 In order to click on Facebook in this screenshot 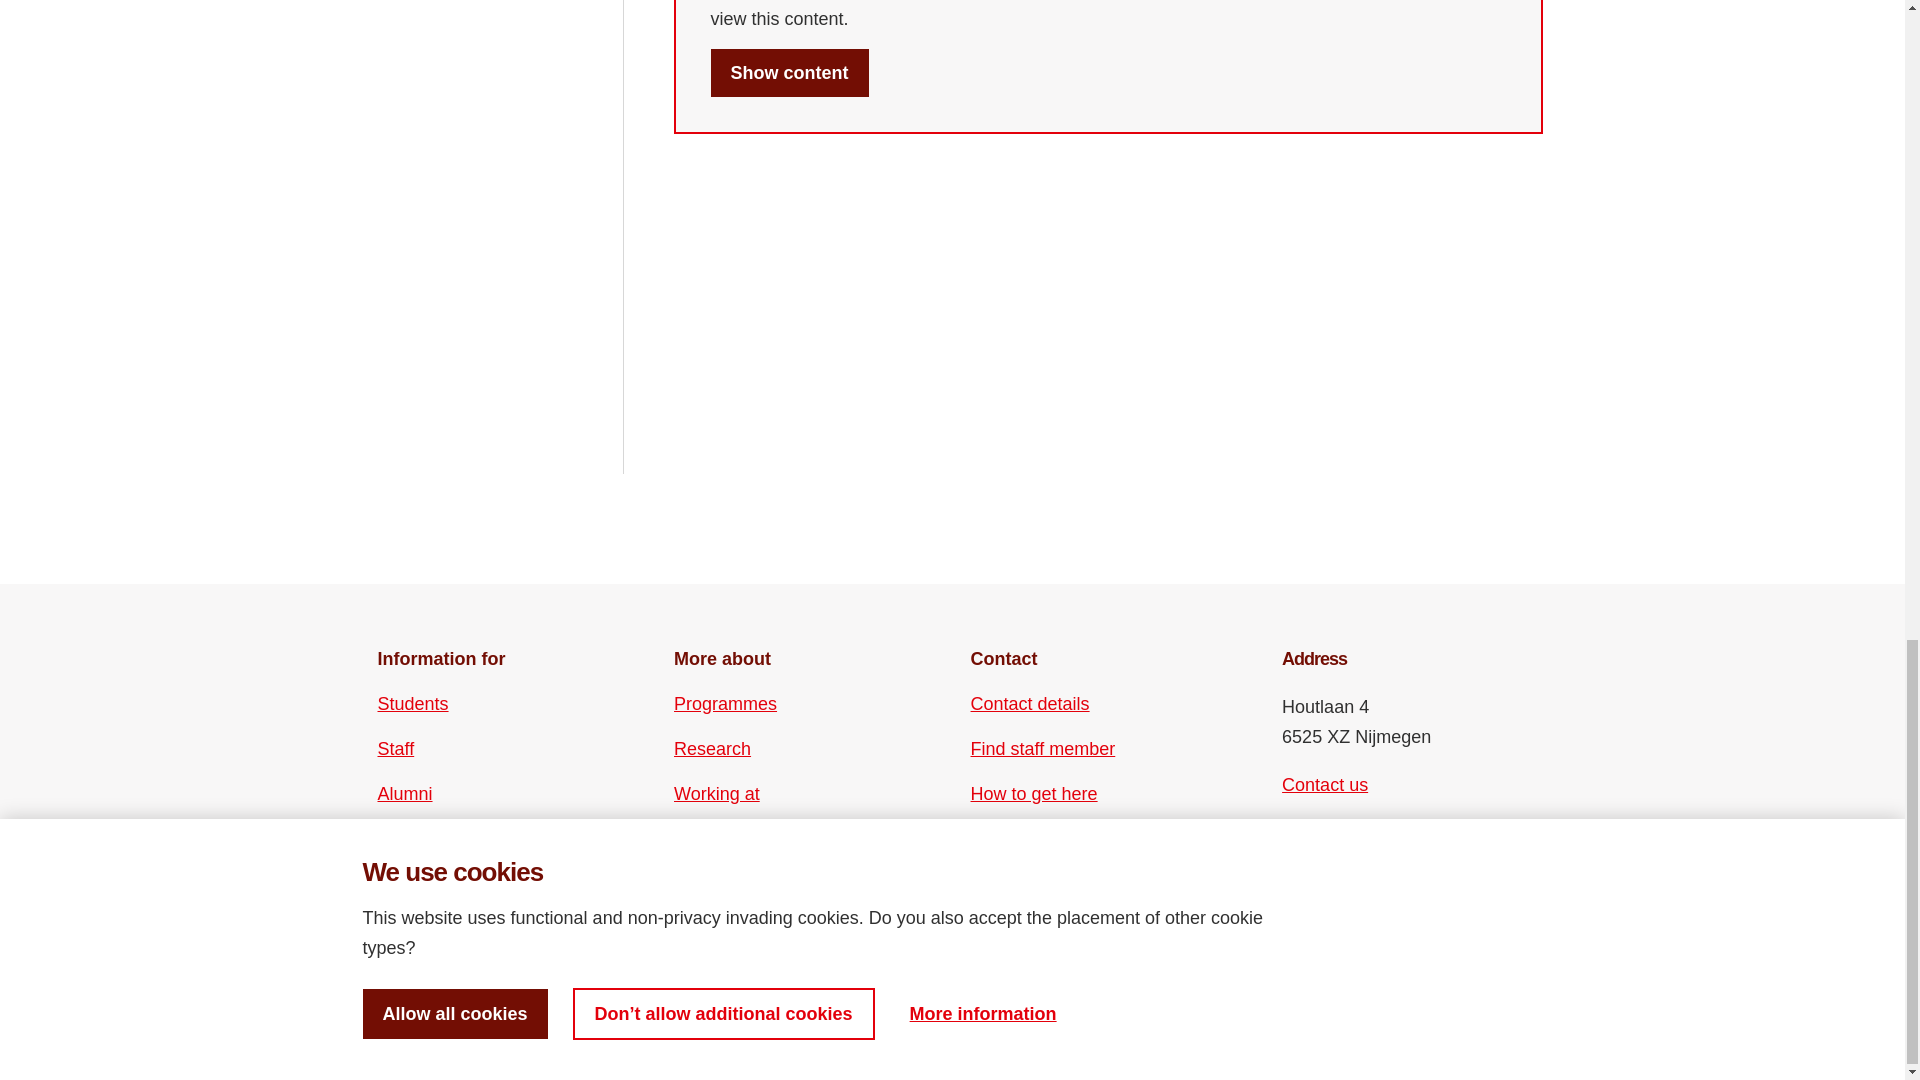, I will do `click(1296, 844)`.